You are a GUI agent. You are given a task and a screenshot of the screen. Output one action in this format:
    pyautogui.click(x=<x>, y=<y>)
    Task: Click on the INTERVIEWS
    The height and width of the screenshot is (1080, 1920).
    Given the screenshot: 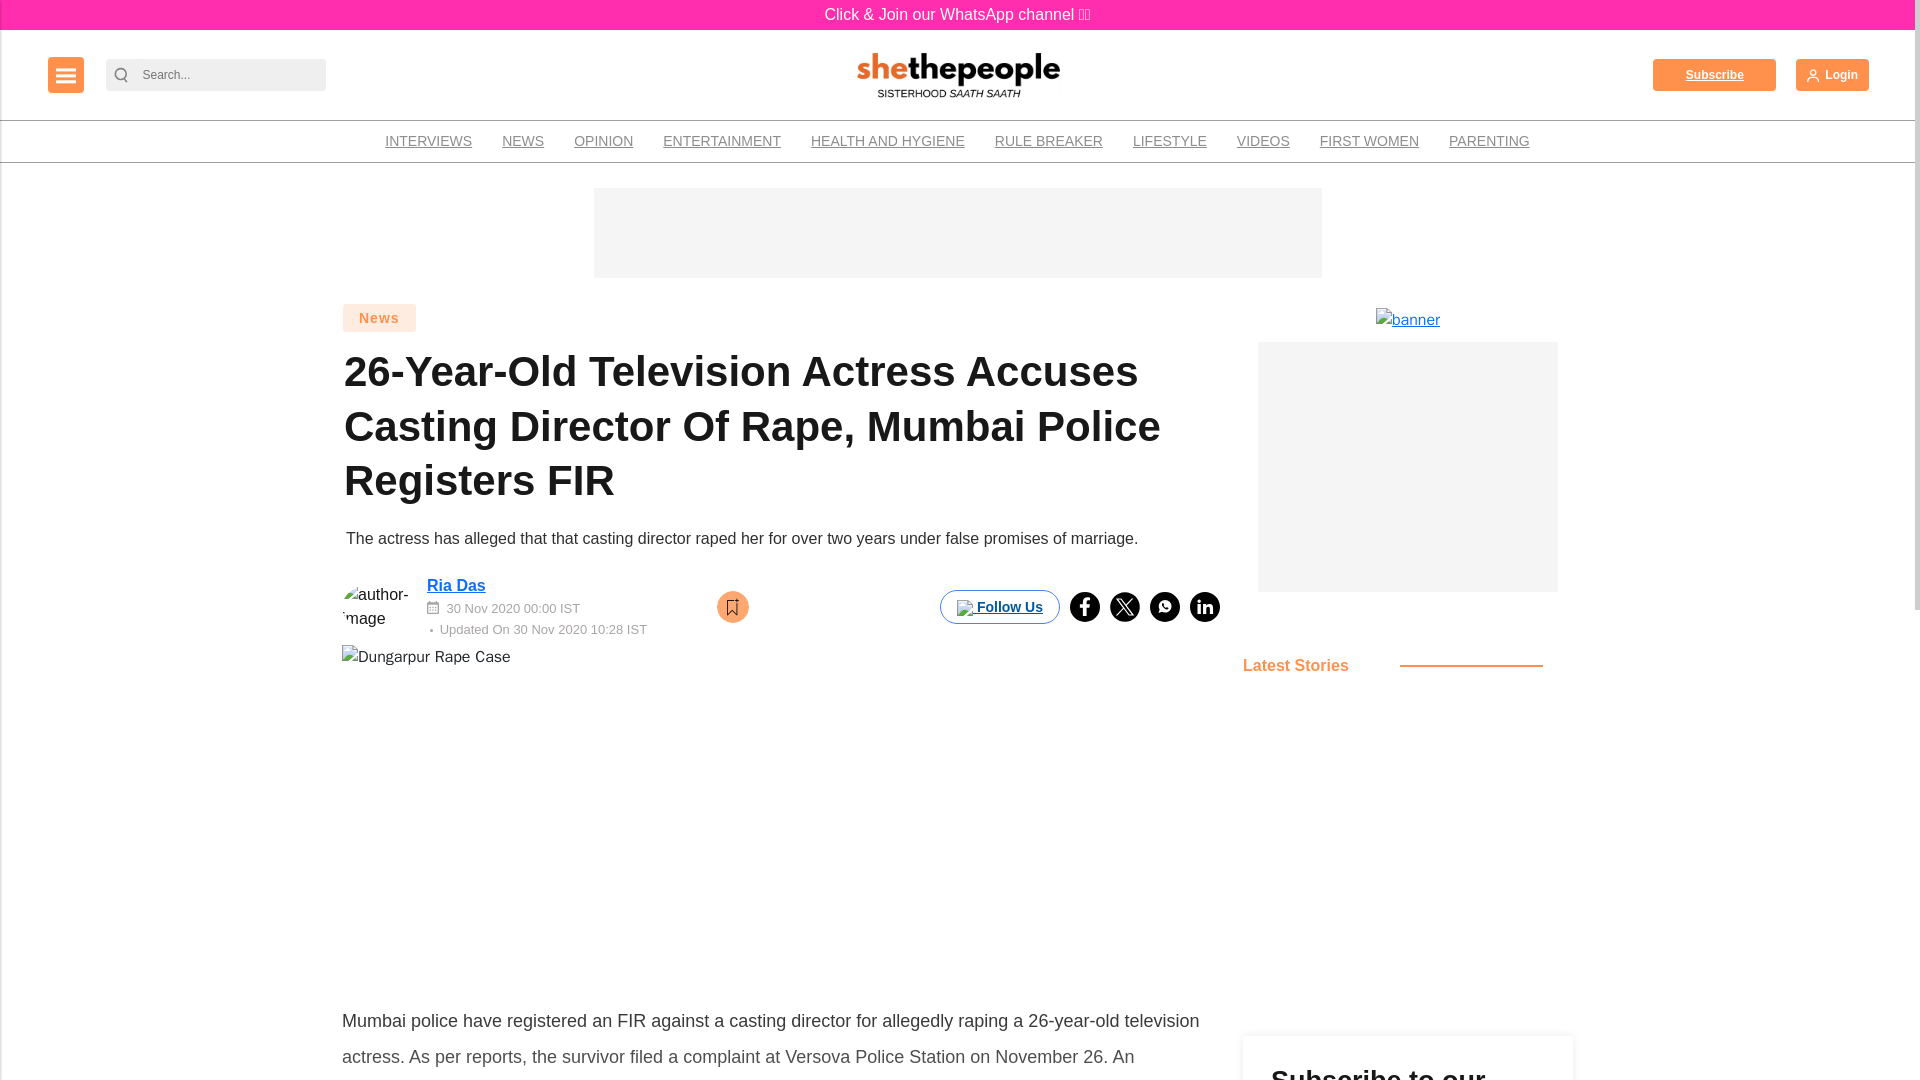 What is the action you would take?
    pyautogui.click(x=428, y=141)
    